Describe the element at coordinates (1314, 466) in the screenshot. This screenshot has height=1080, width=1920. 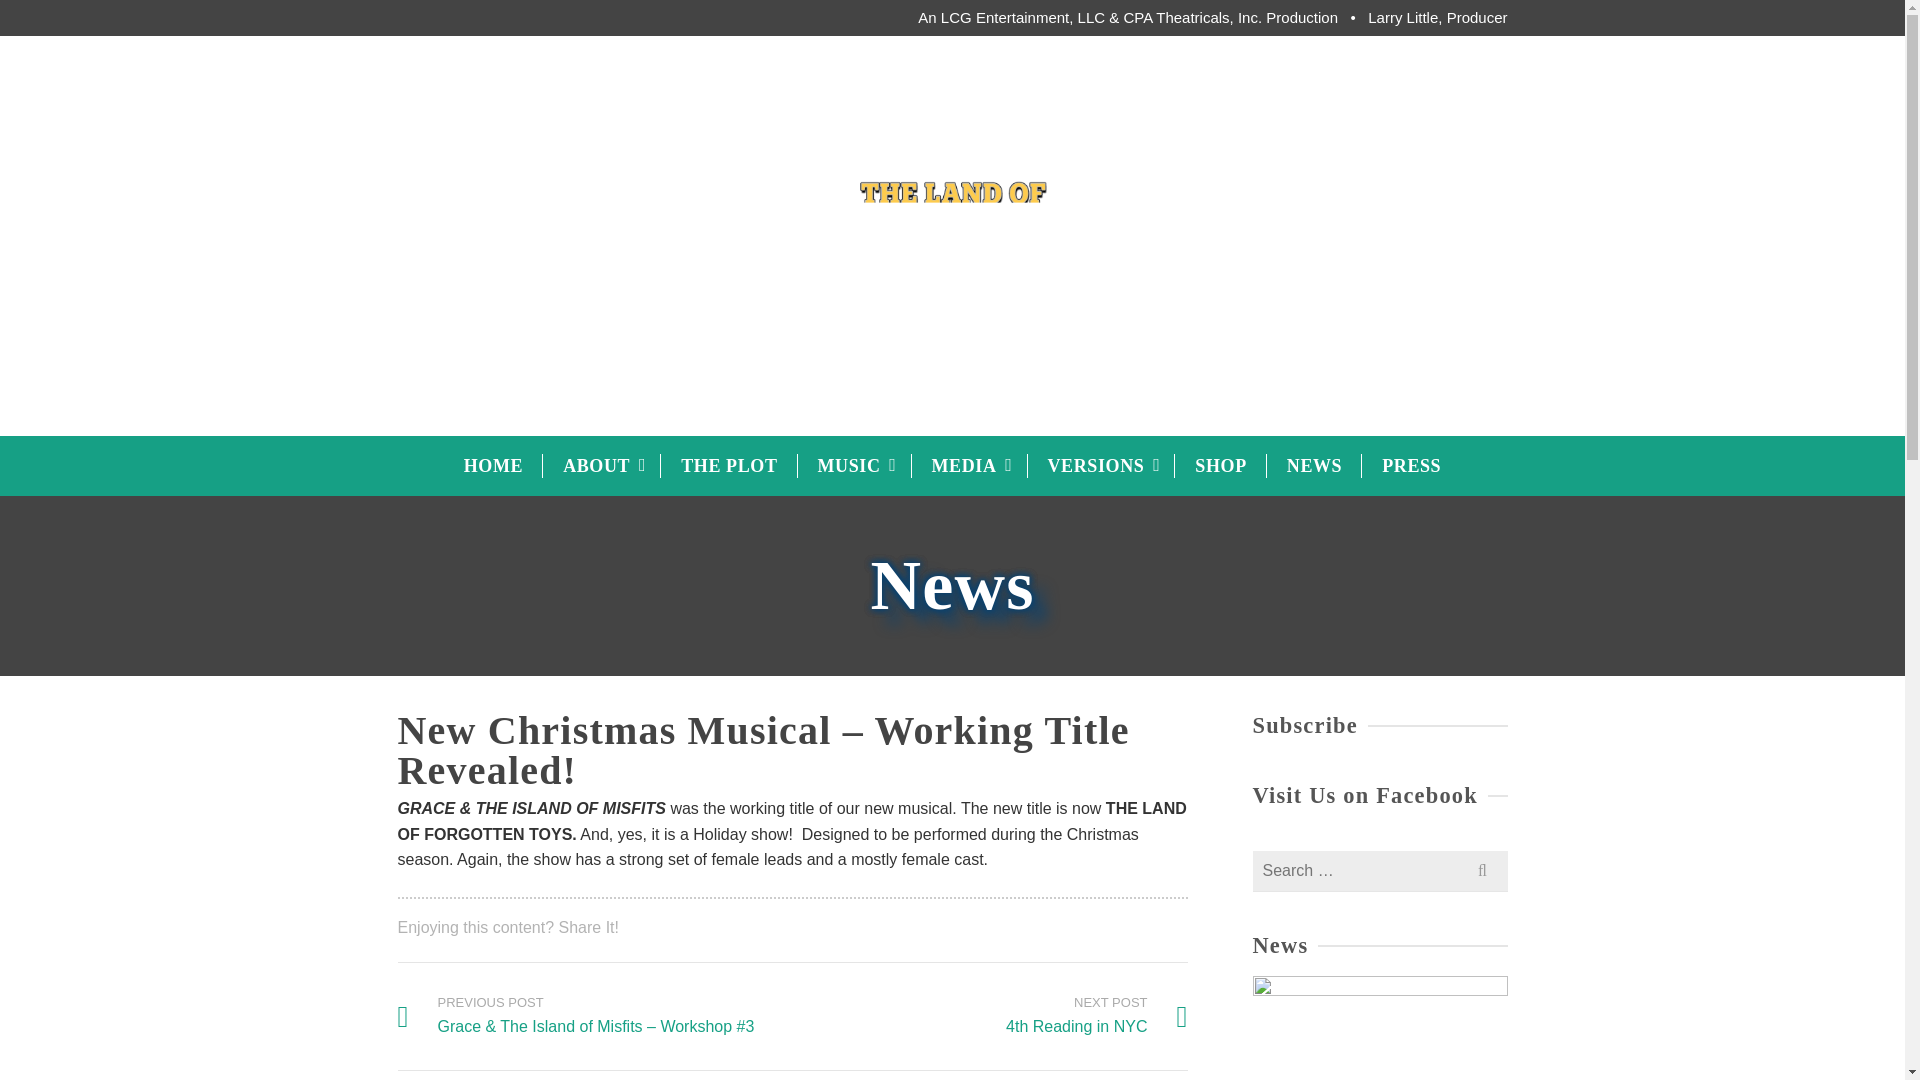
I see `PRESS` at that location.